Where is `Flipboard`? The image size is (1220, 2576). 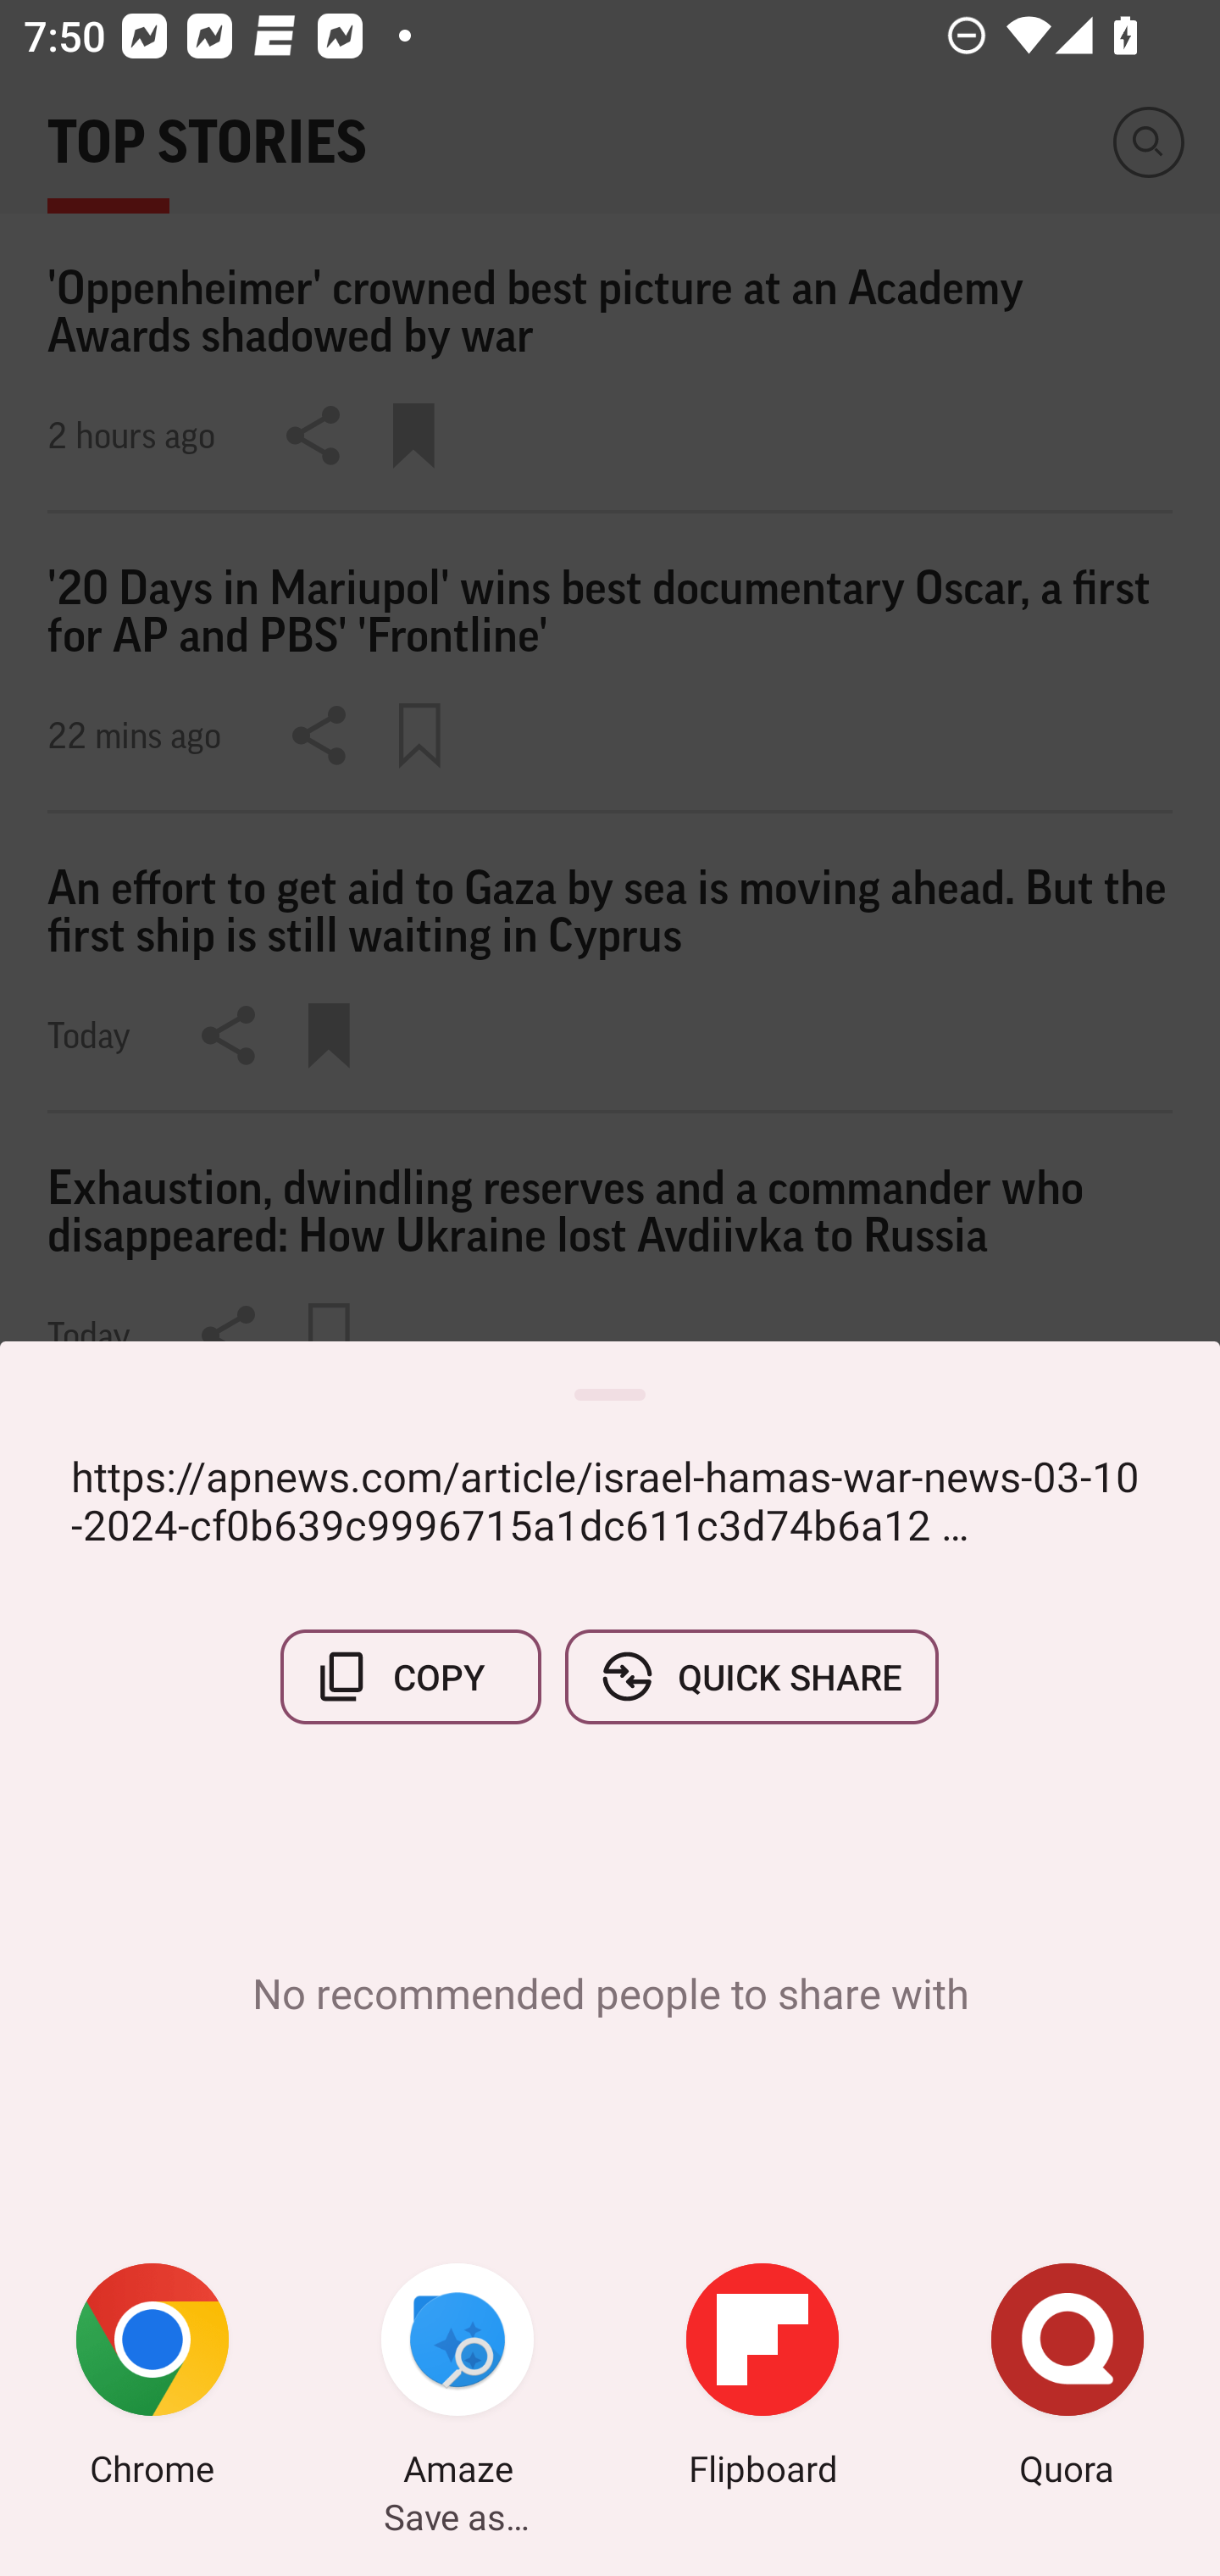 Flipboard is located at coordinates (762, 2379).